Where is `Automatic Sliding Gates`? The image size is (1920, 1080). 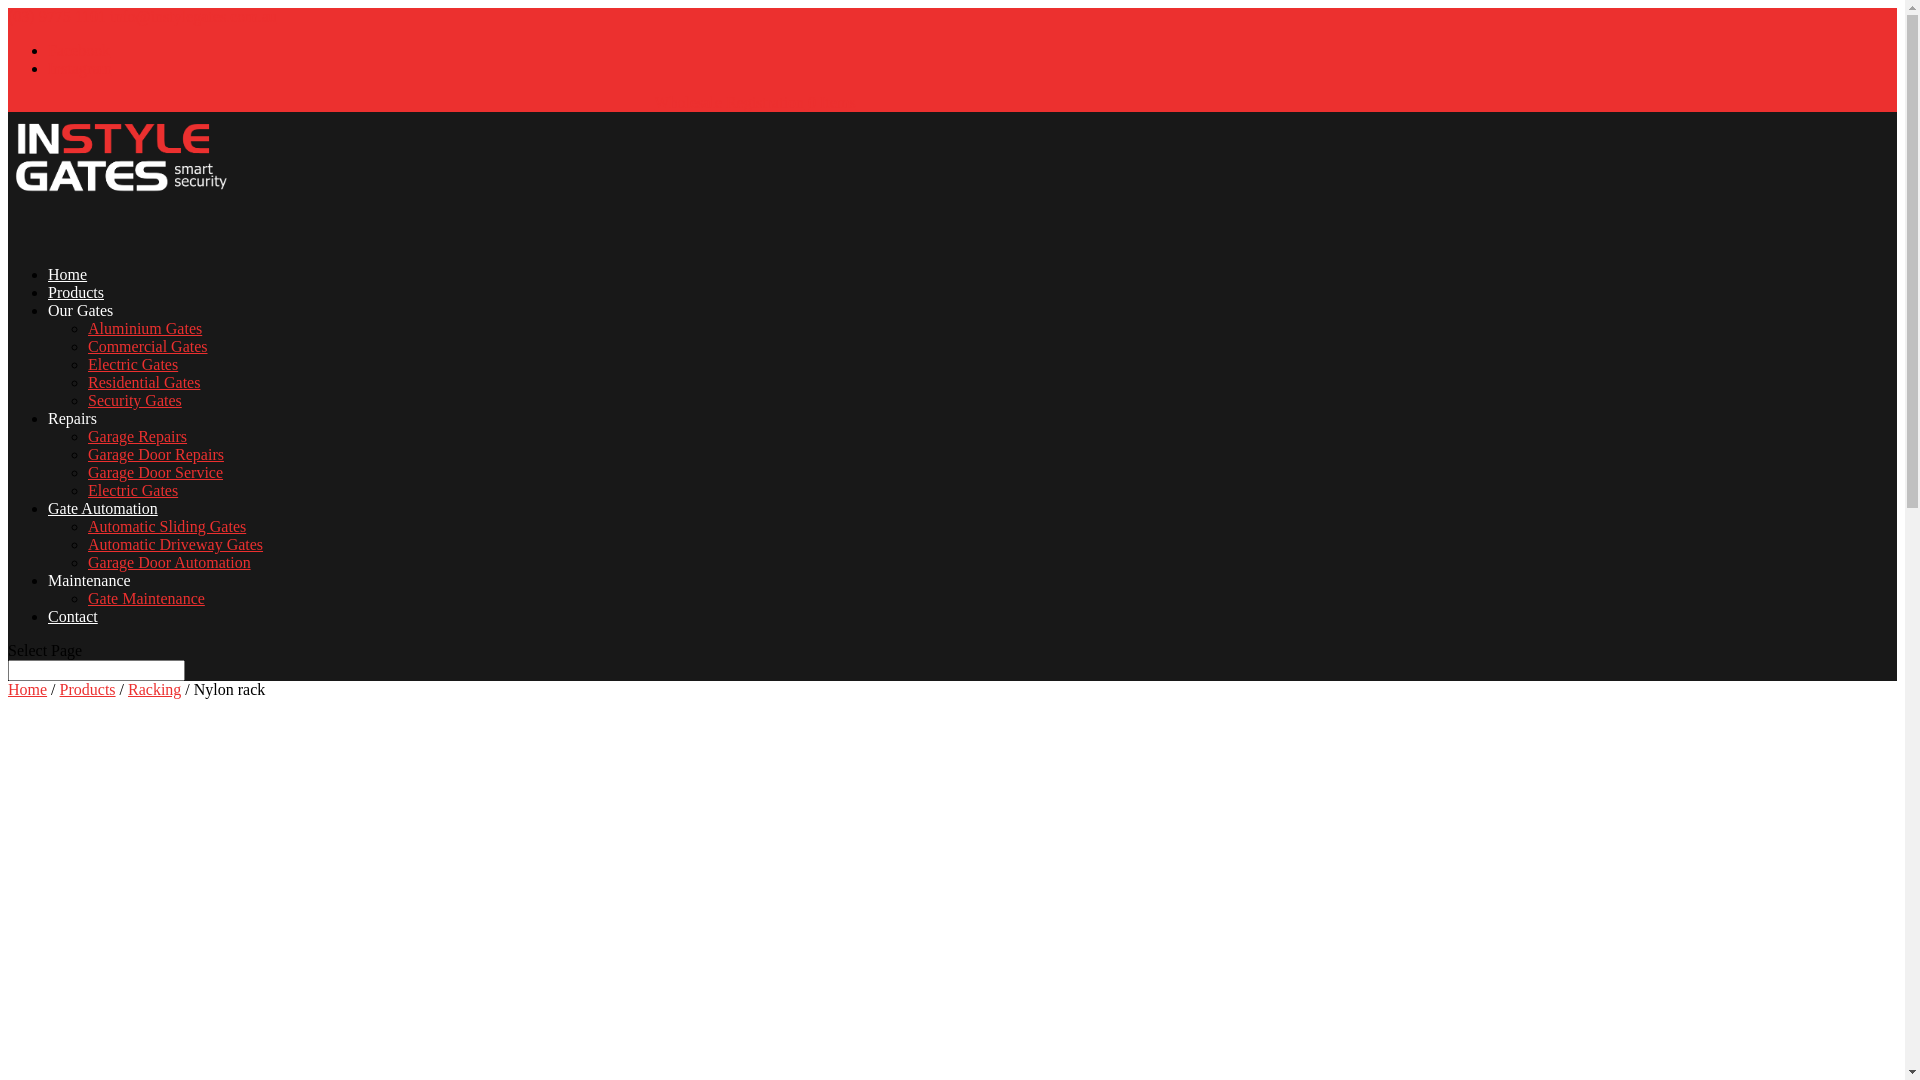 Automatic Sliding Gates is located at coordinates (166, 526).